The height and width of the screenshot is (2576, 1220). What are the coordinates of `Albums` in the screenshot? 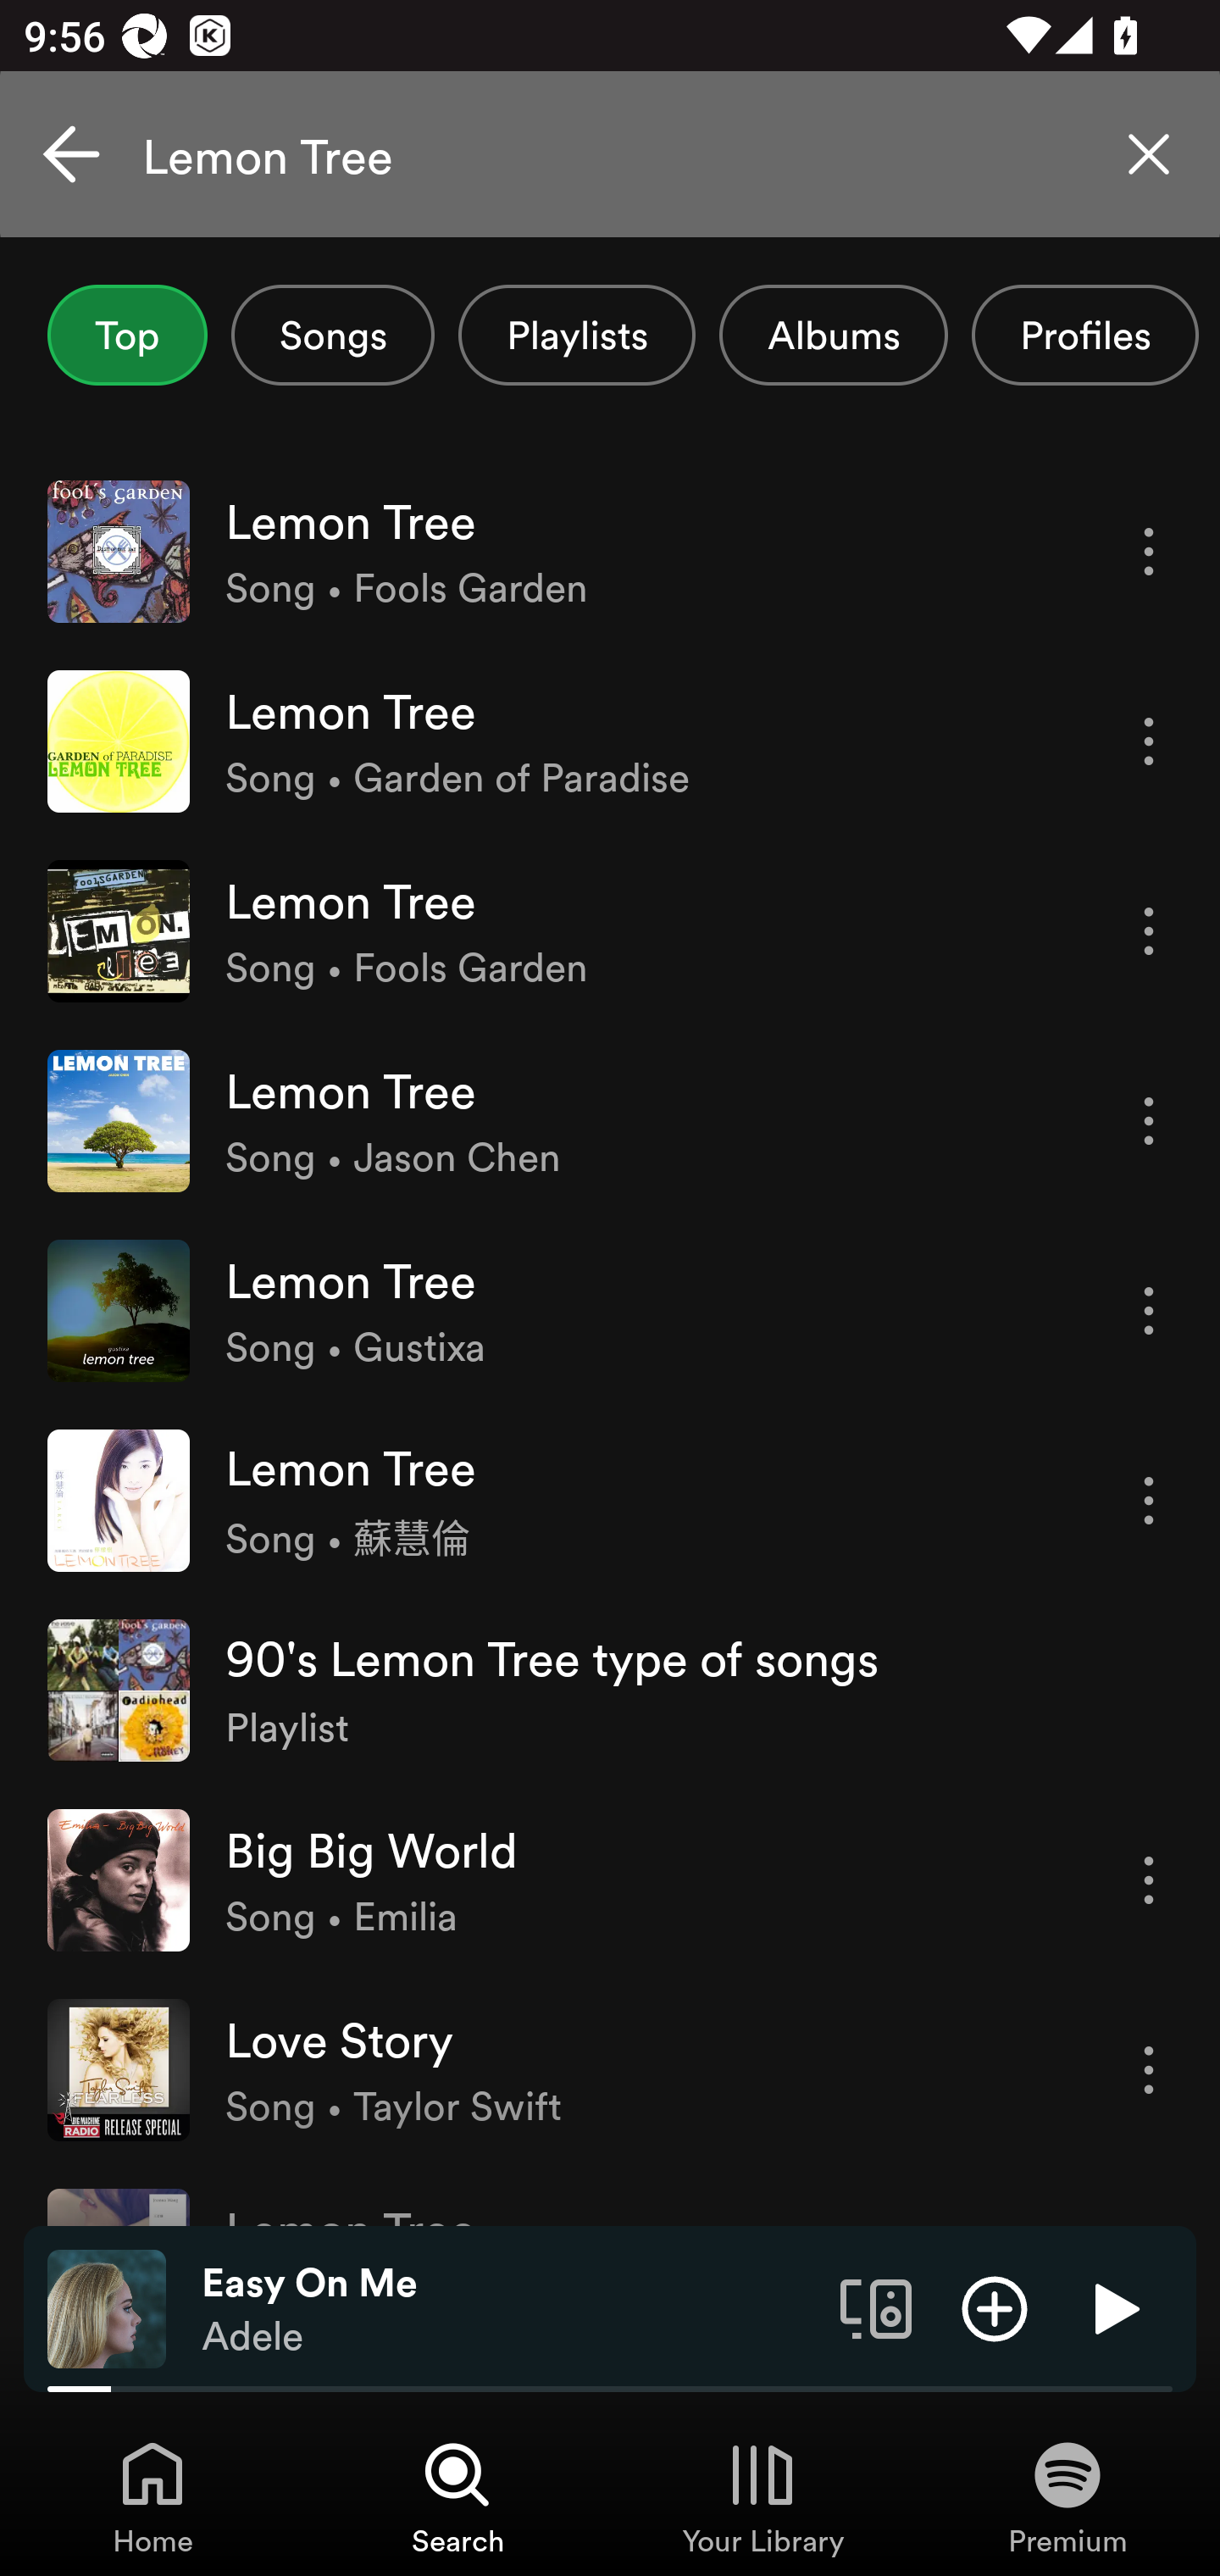 It's located at (834, 335).